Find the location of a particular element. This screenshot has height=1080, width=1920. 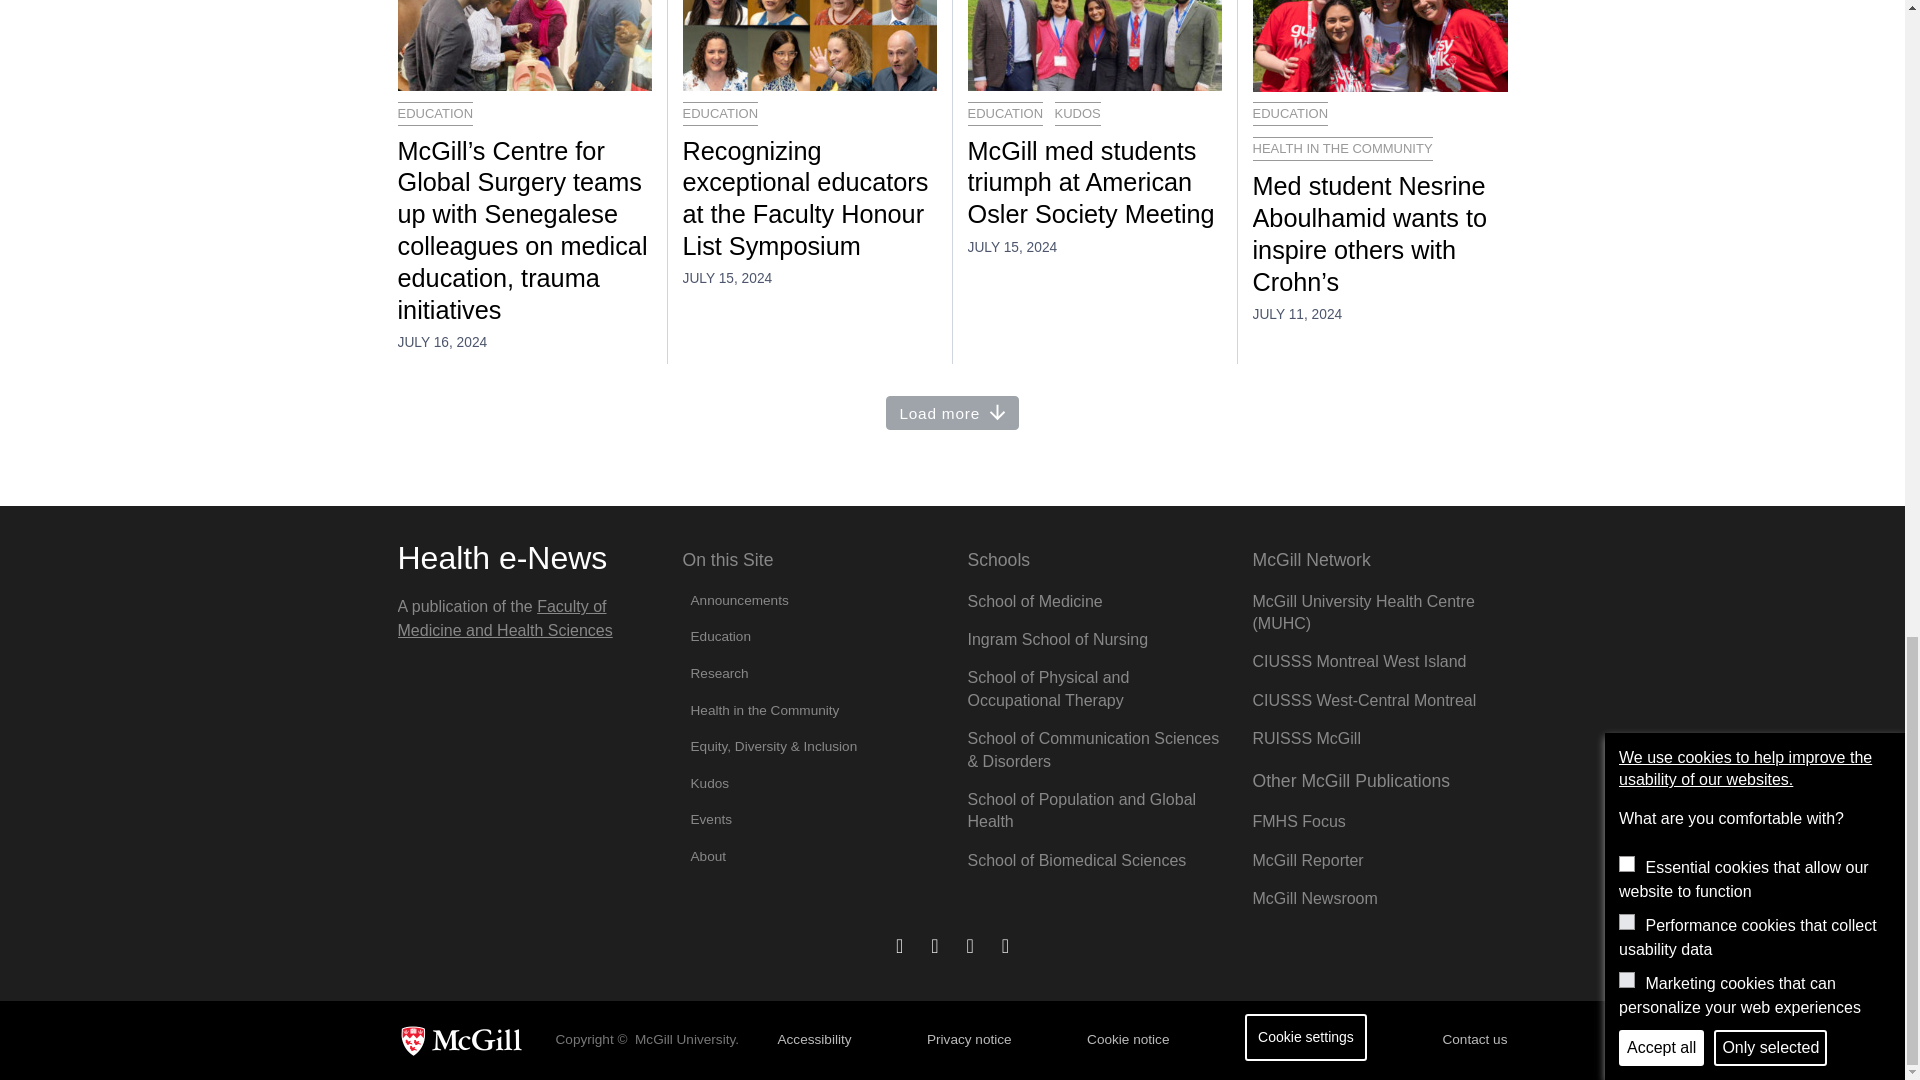

HEALTH IN THE COMMUNITY is located at coordinates (1342, 148).